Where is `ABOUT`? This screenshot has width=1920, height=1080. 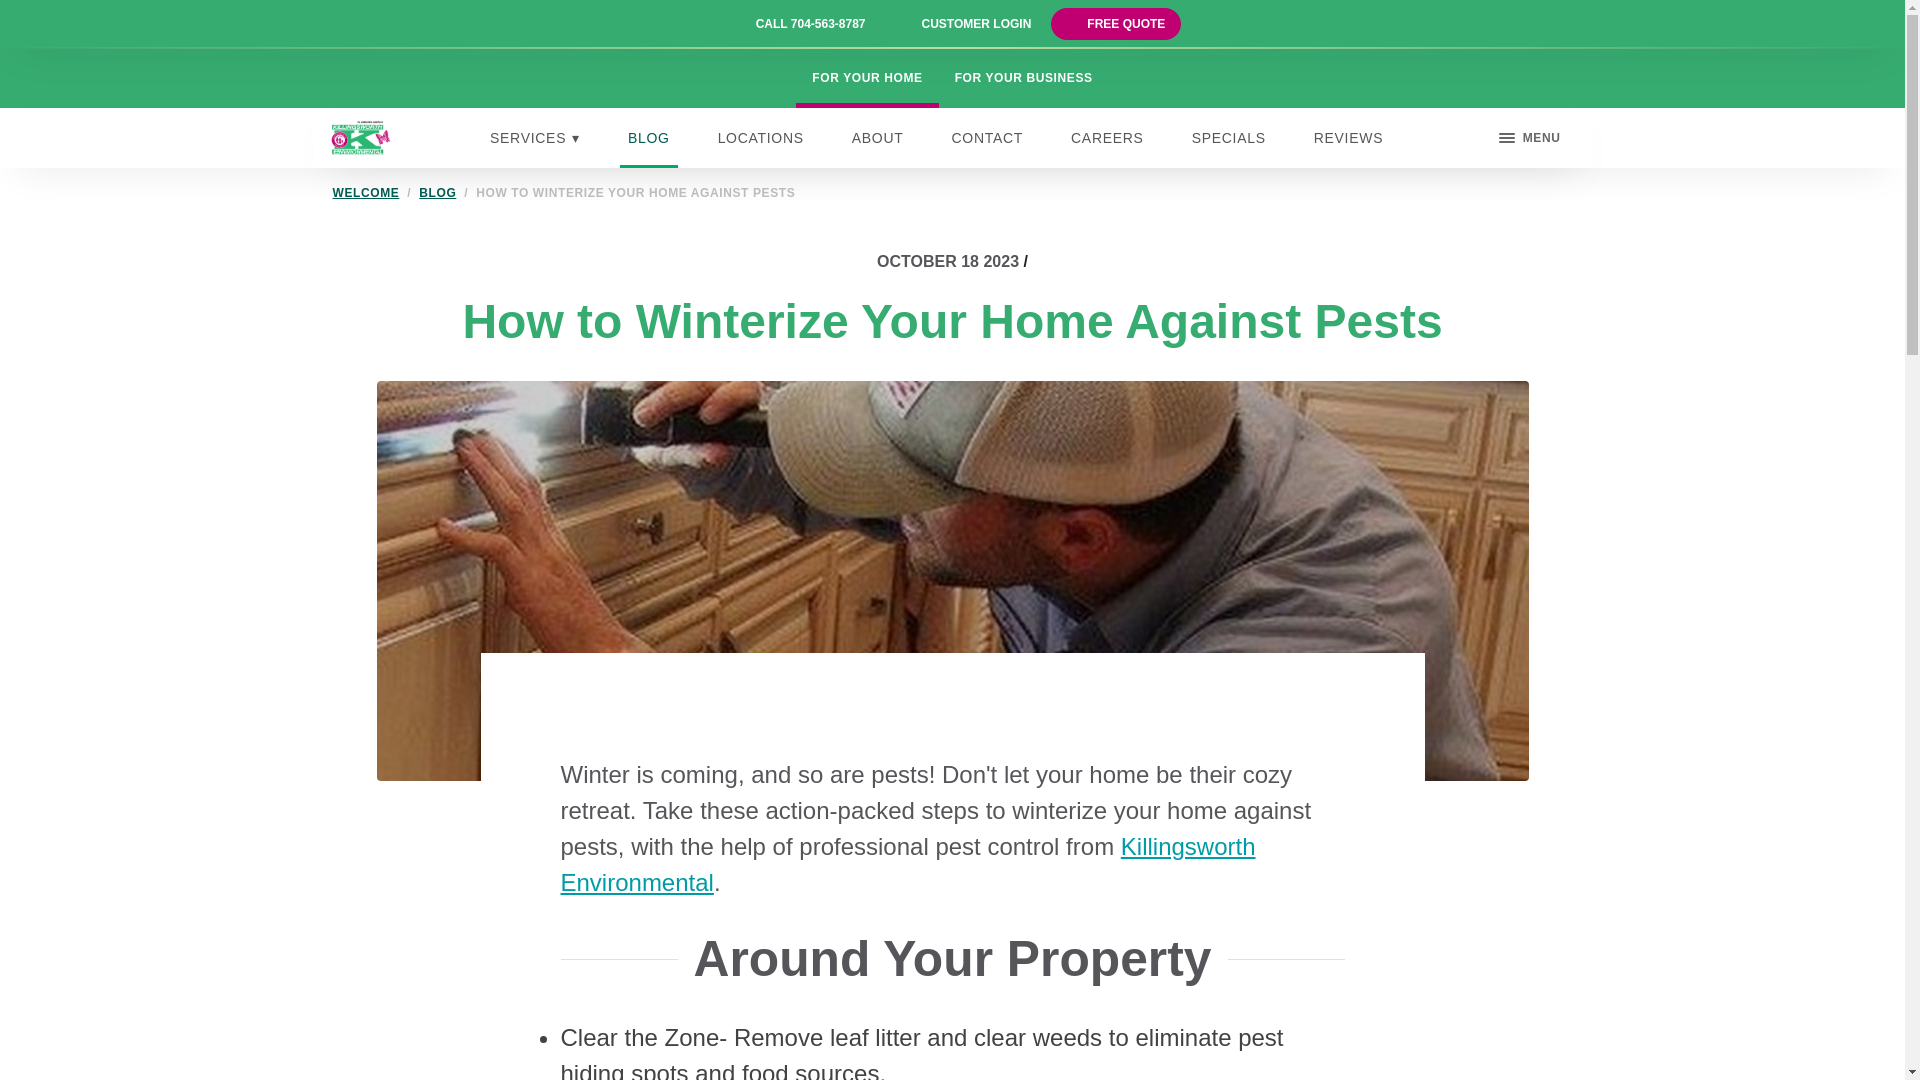
ABOUT is located at coordinates (878, 138).